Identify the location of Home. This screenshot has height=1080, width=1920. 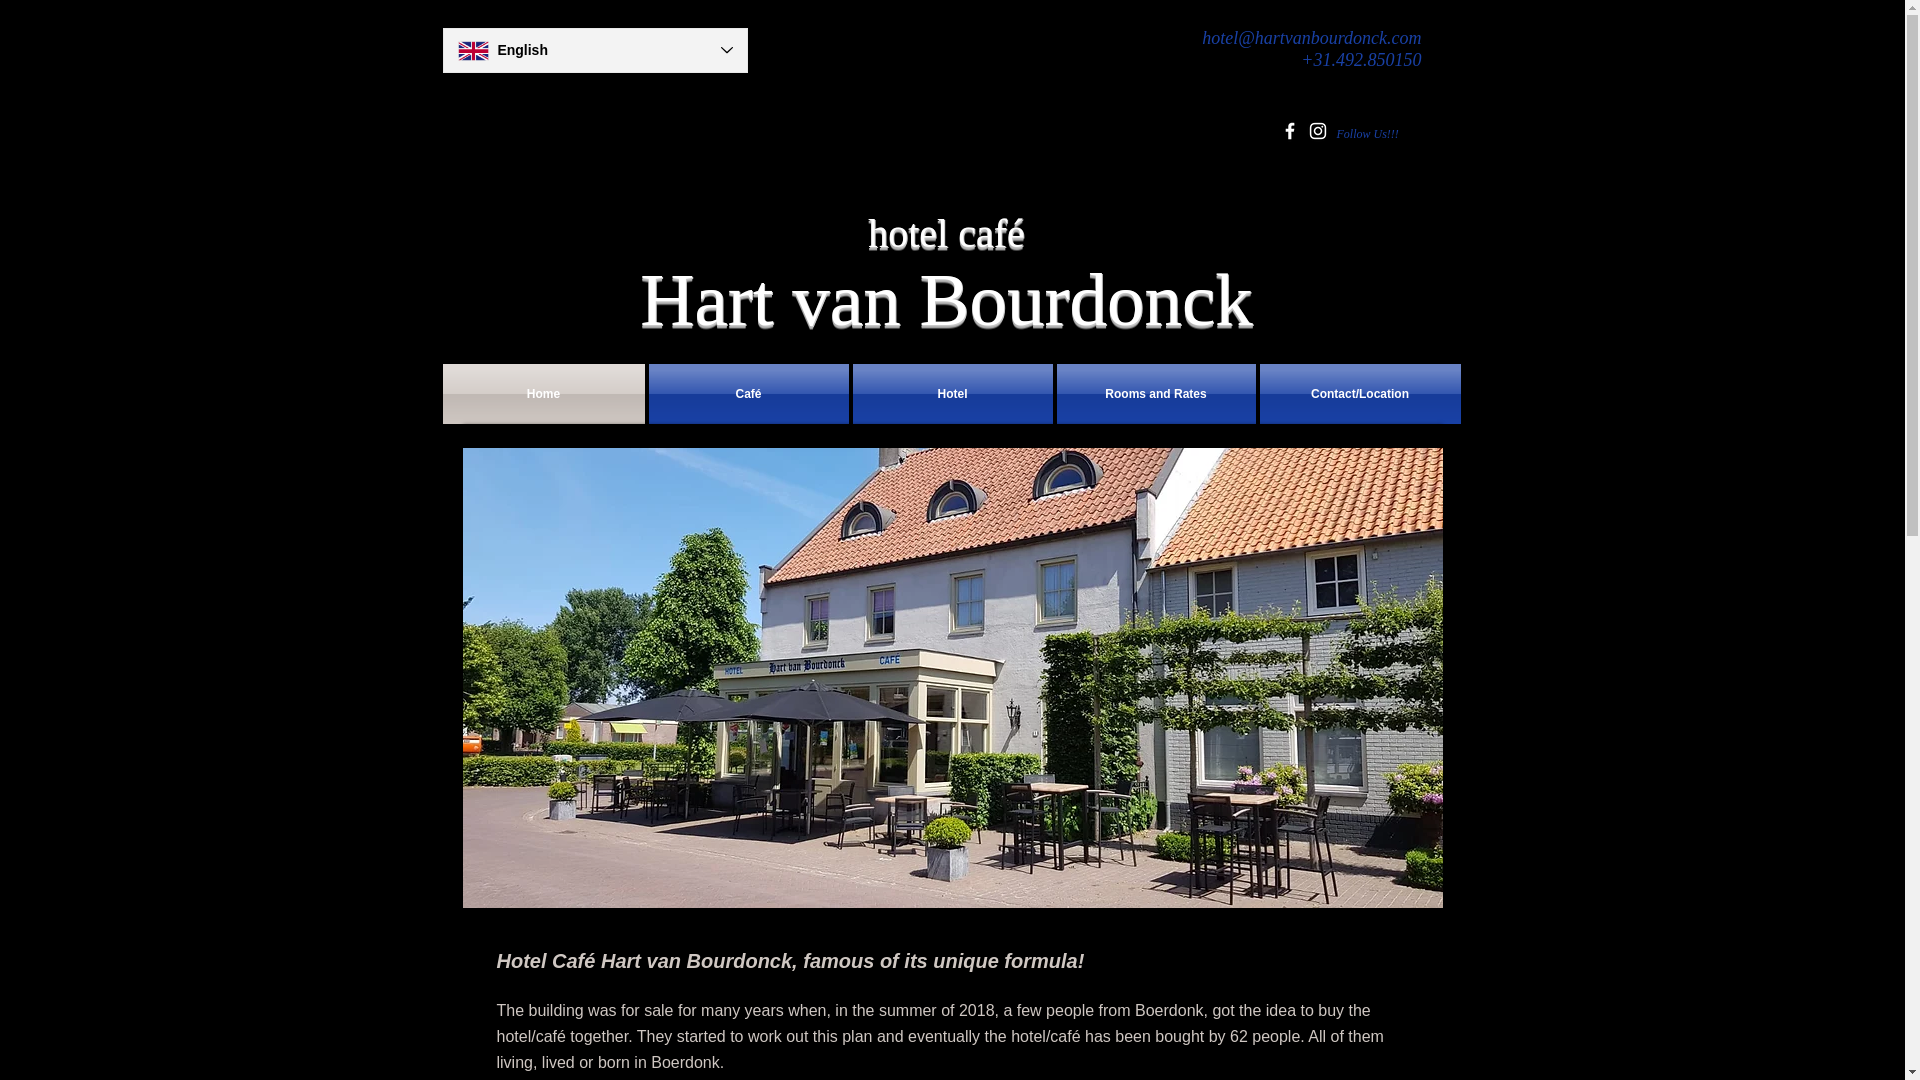
(543, 394).